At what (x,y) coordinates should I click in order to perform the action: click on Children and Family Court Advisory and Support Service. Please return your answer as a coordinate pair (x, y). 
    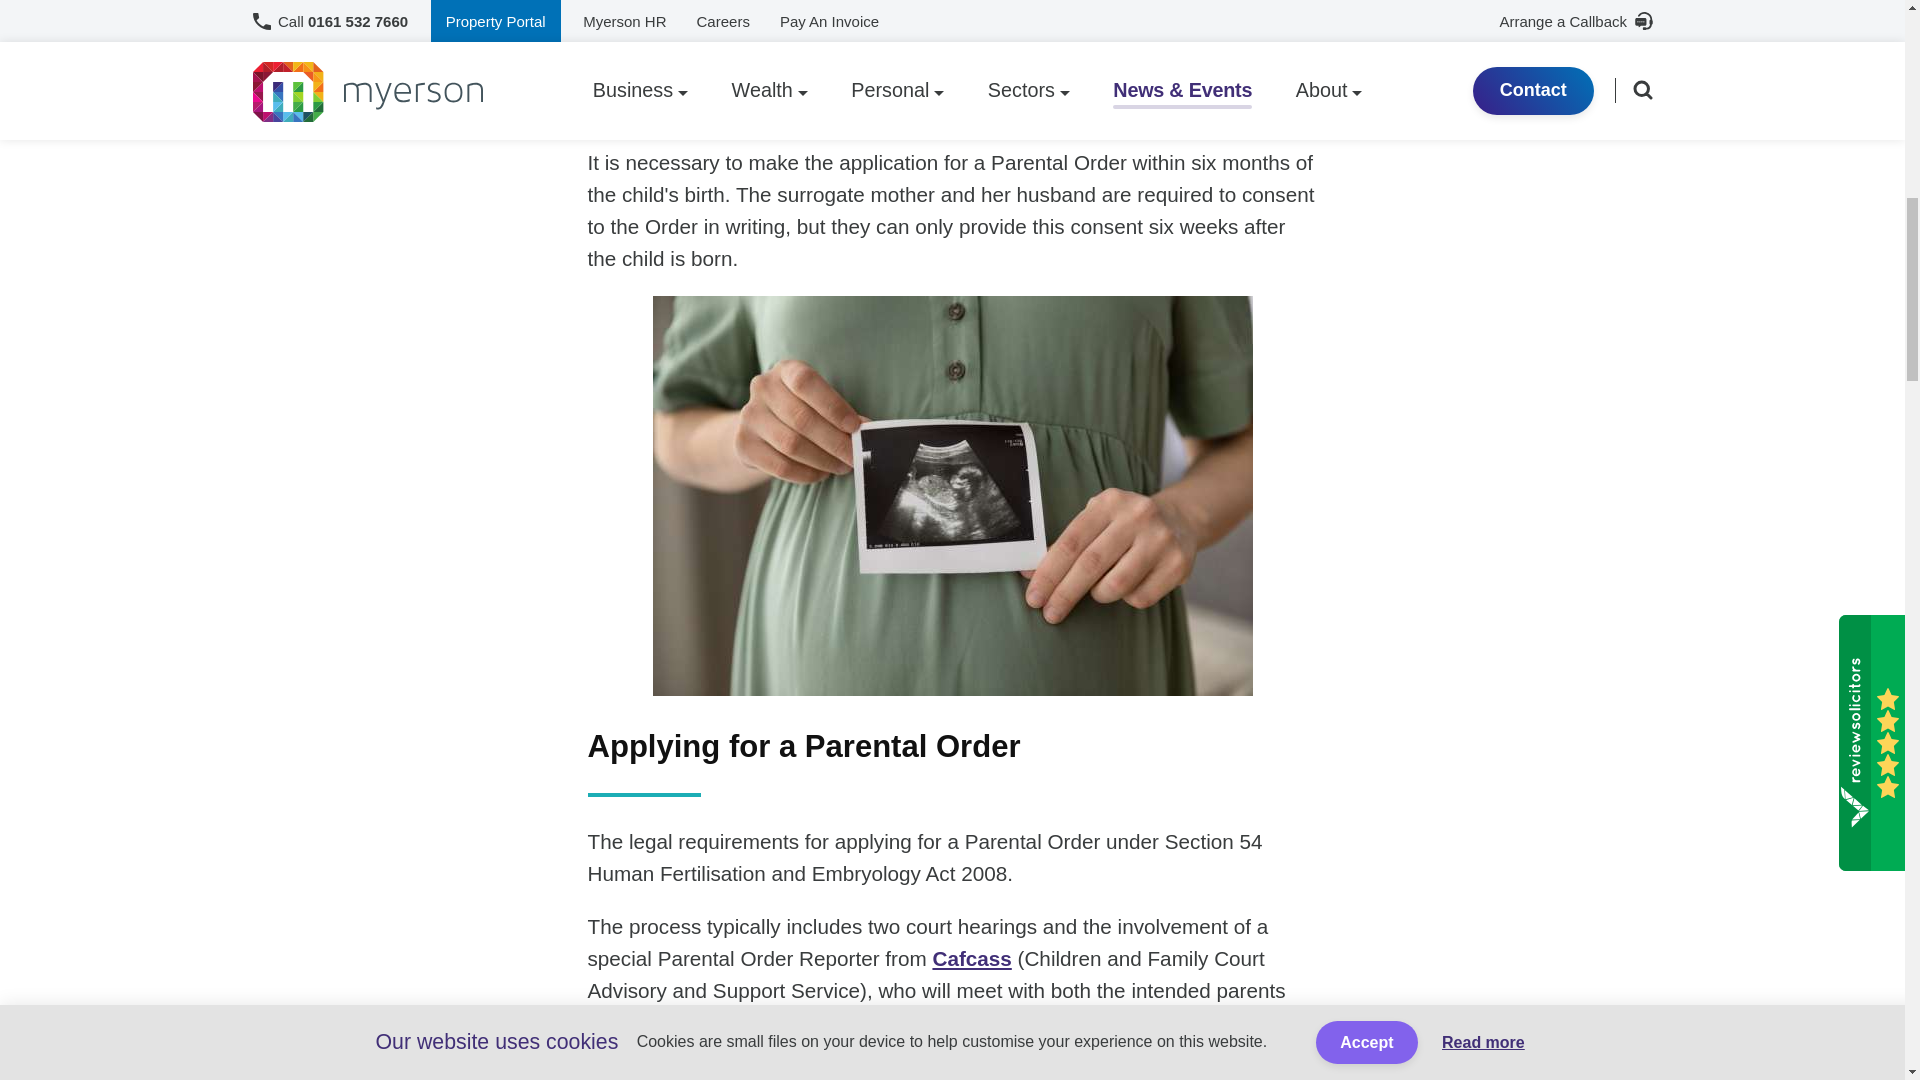
    Looking at the image, I should click on (971, 958).